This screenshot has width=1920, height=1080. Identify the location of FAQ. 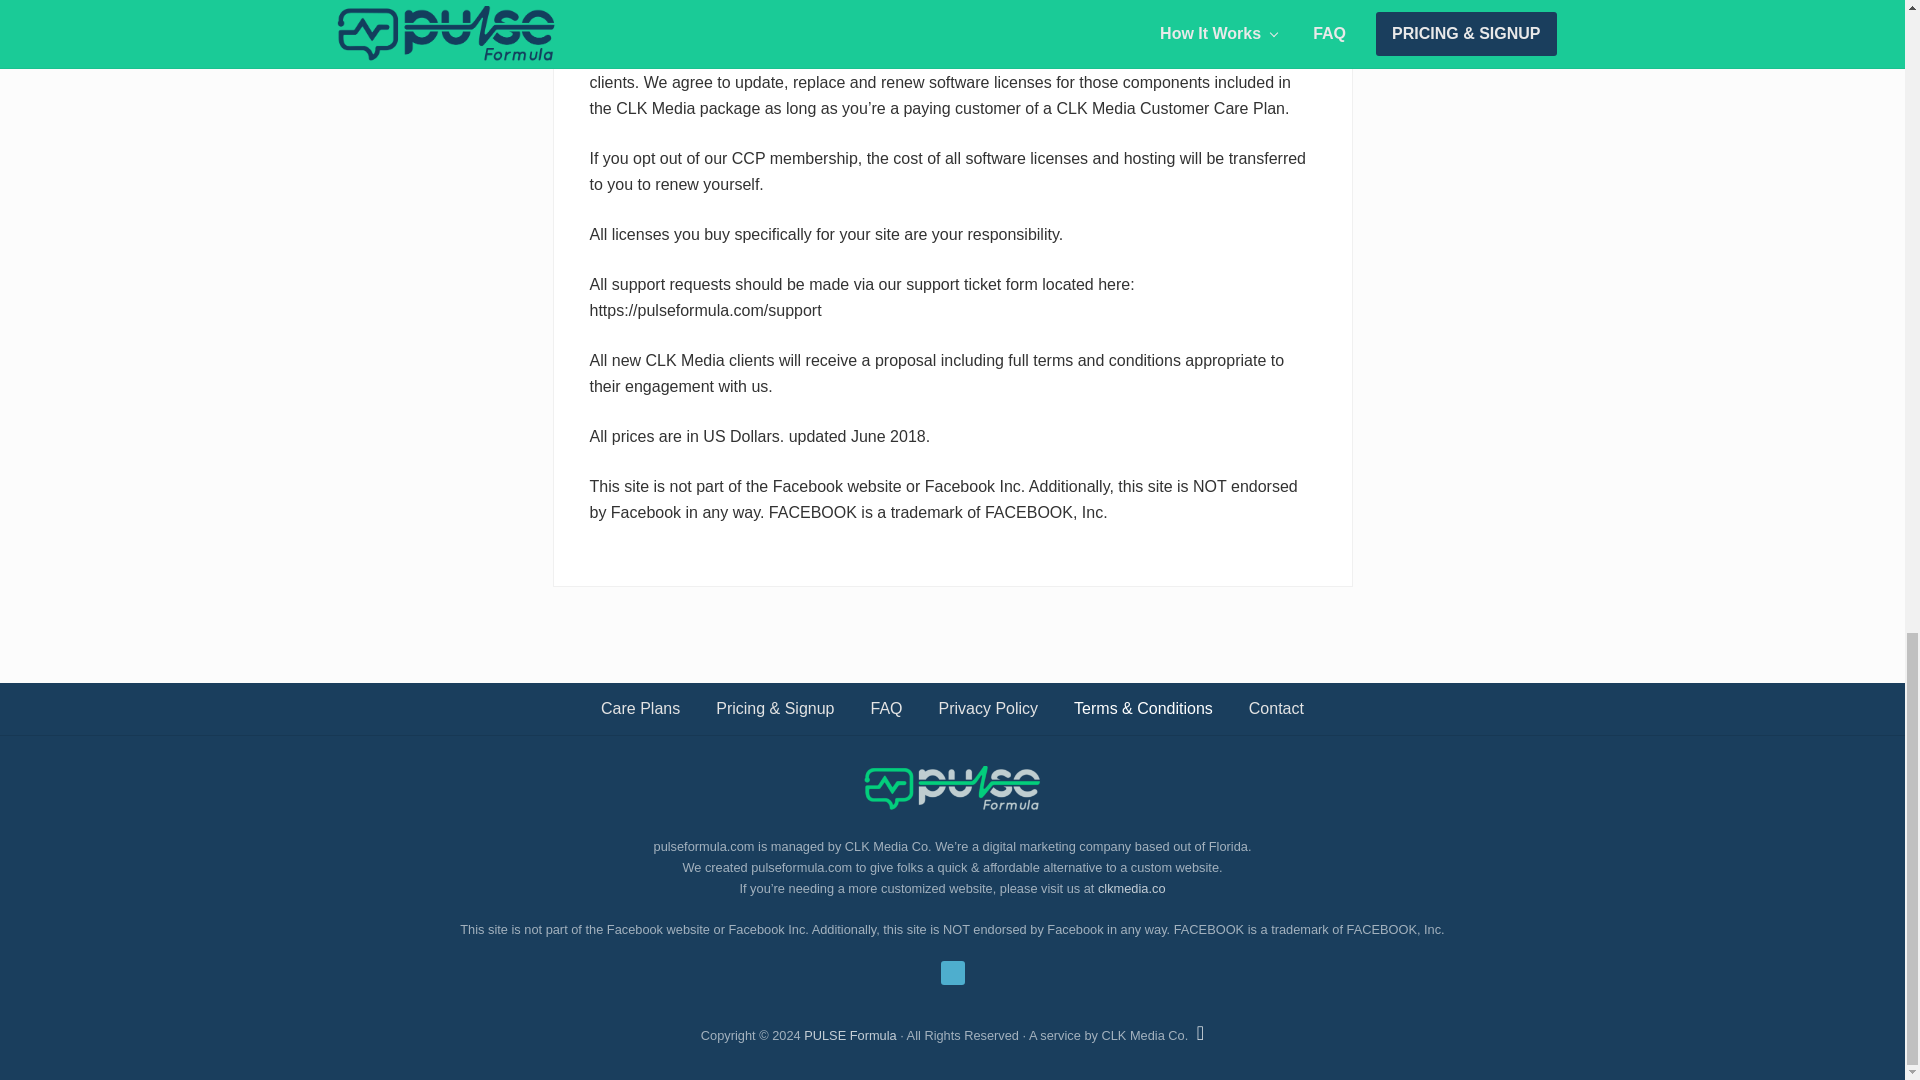
(886, 708).